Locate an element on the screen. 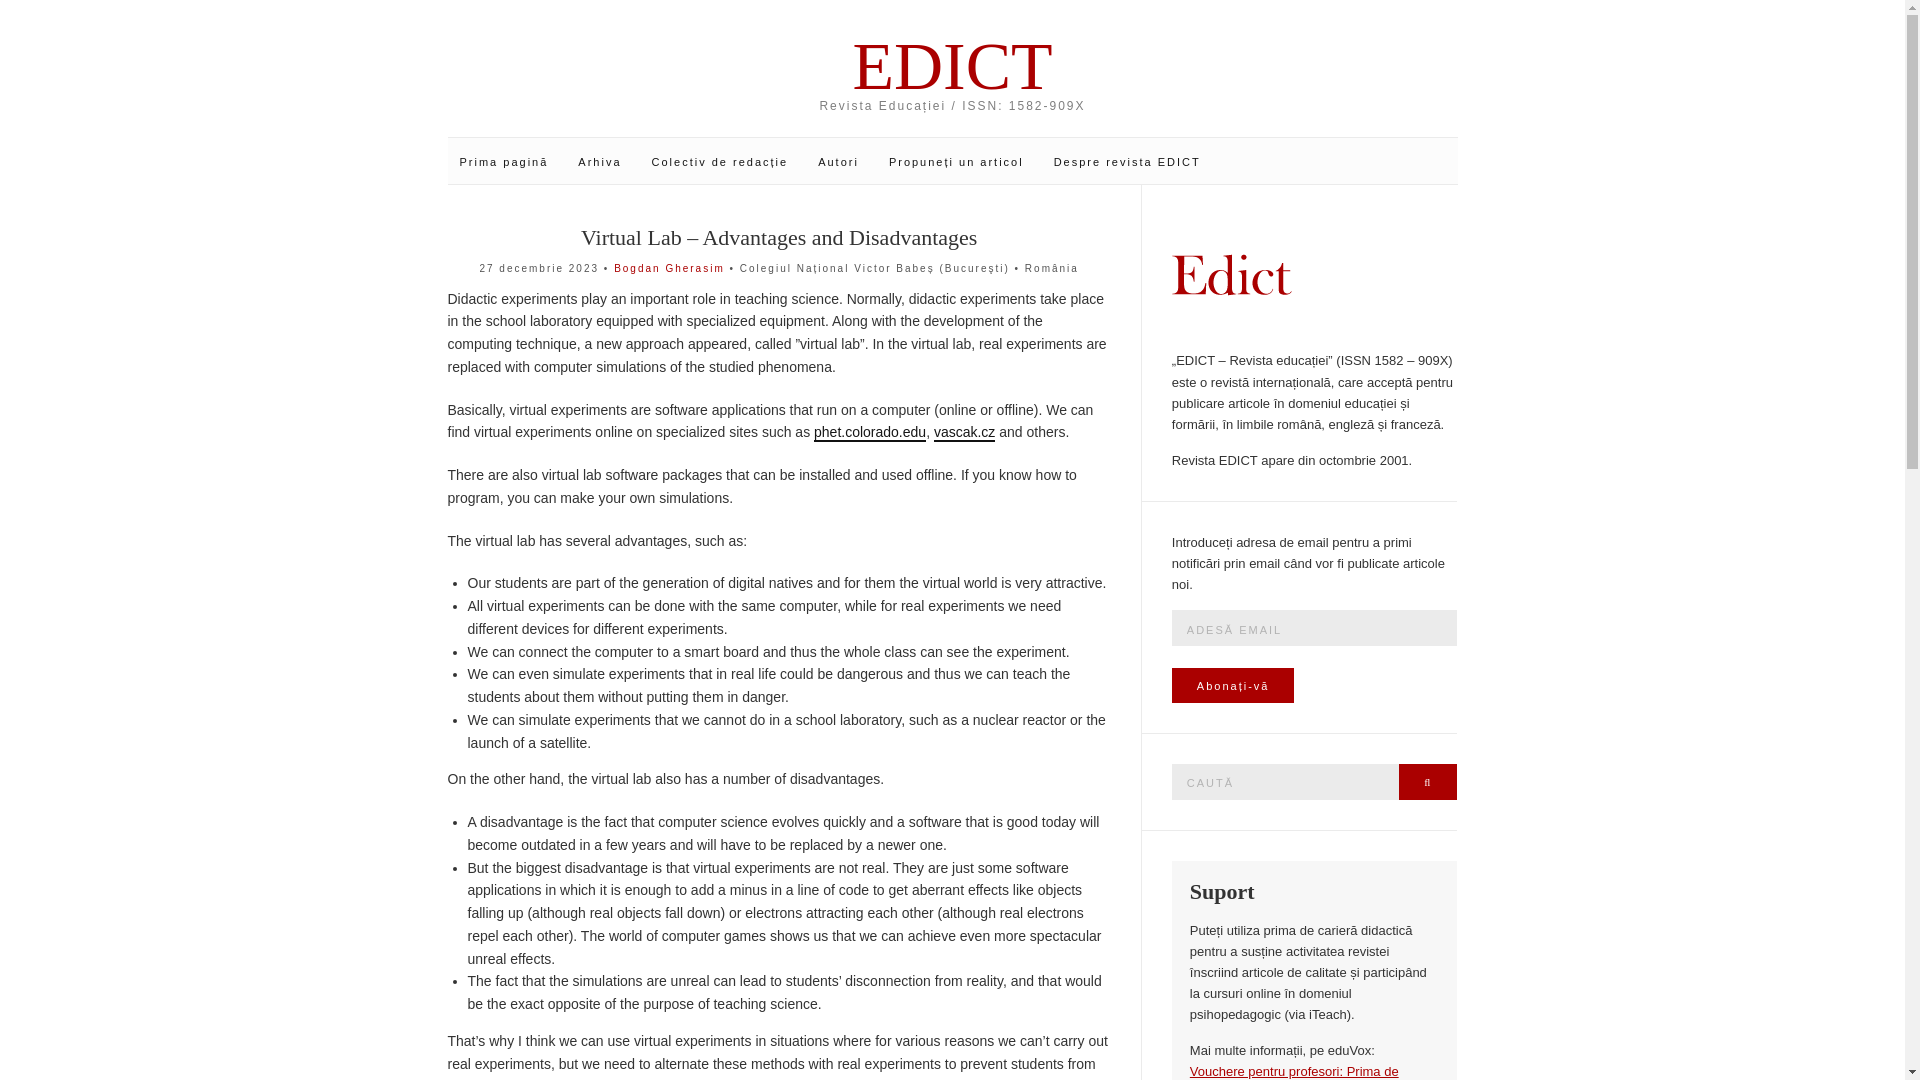 This screenshot has width=1920, height=1080. Bogdan Gherasim is located at coordinates (670, 268).